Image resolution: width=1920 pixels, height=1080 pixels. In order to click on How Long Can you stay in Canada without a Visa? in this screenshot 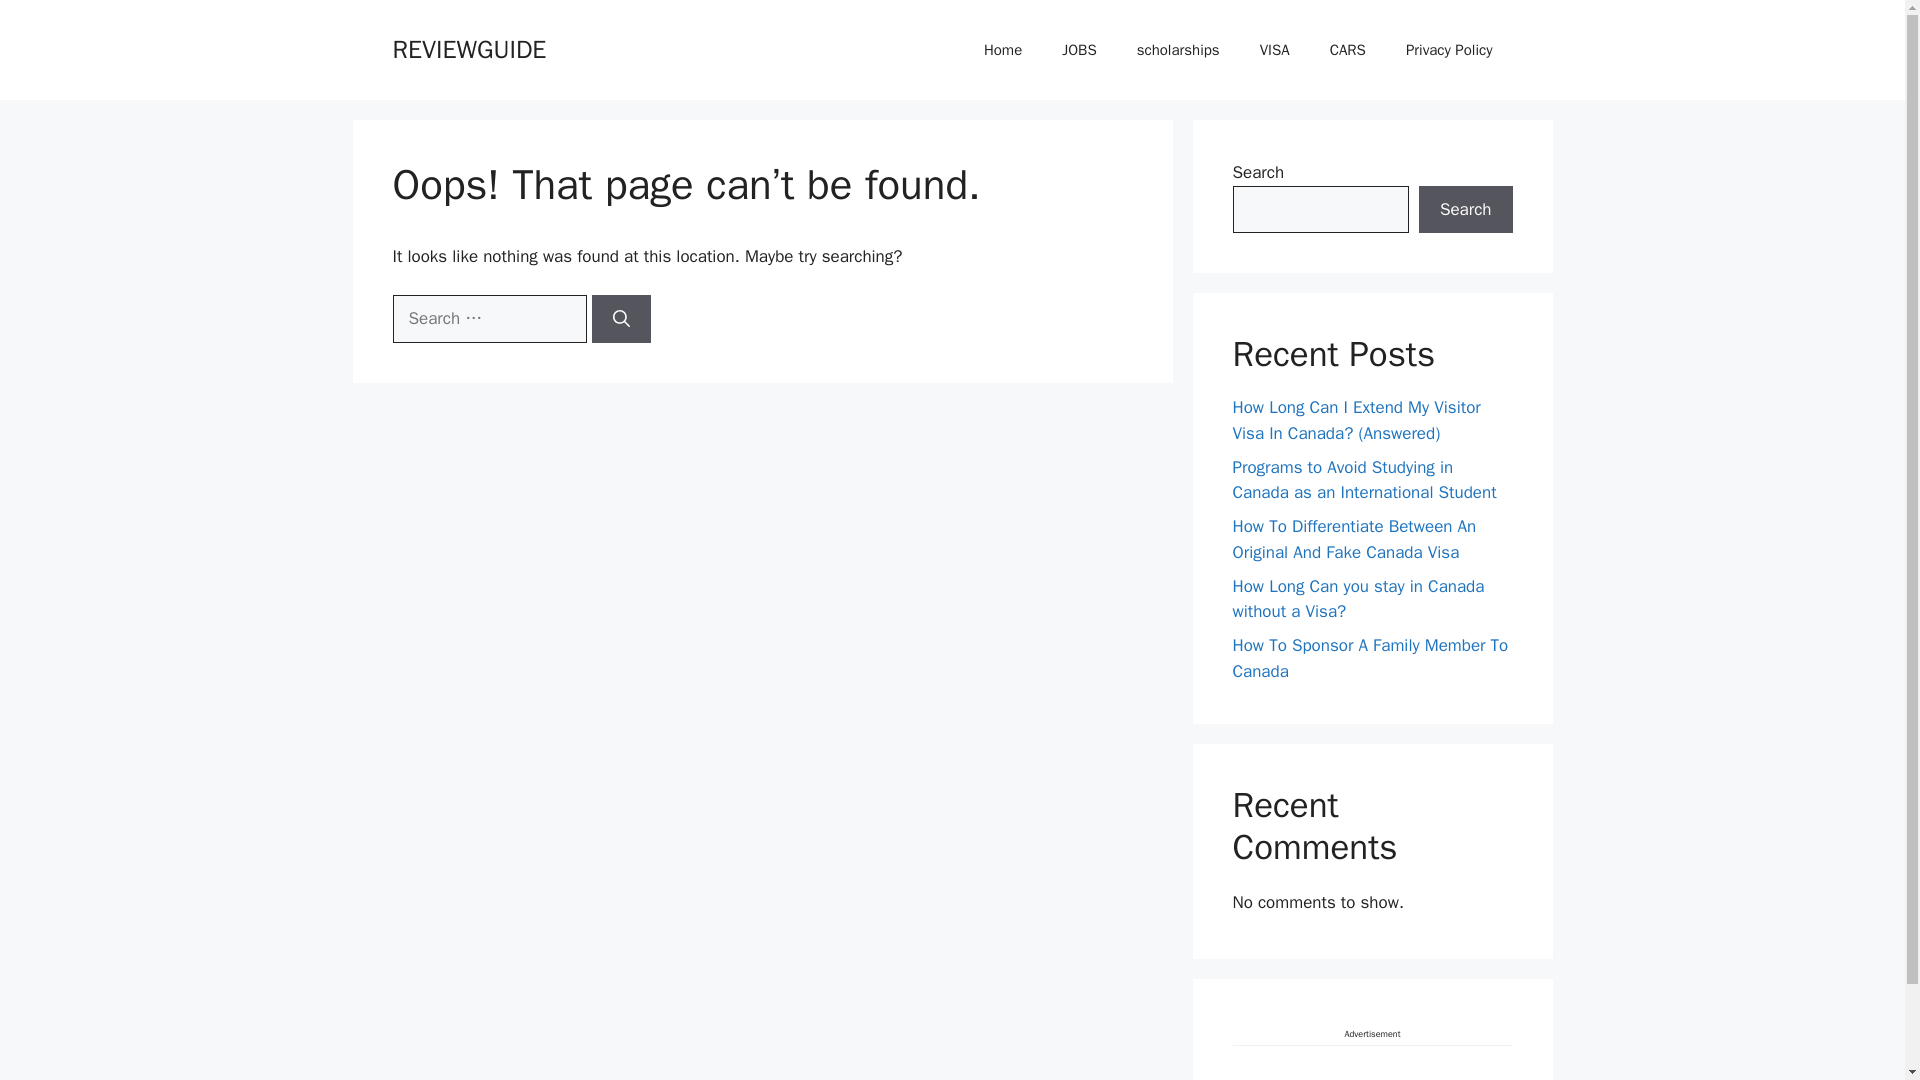, I will do `click(1358, 599)`.